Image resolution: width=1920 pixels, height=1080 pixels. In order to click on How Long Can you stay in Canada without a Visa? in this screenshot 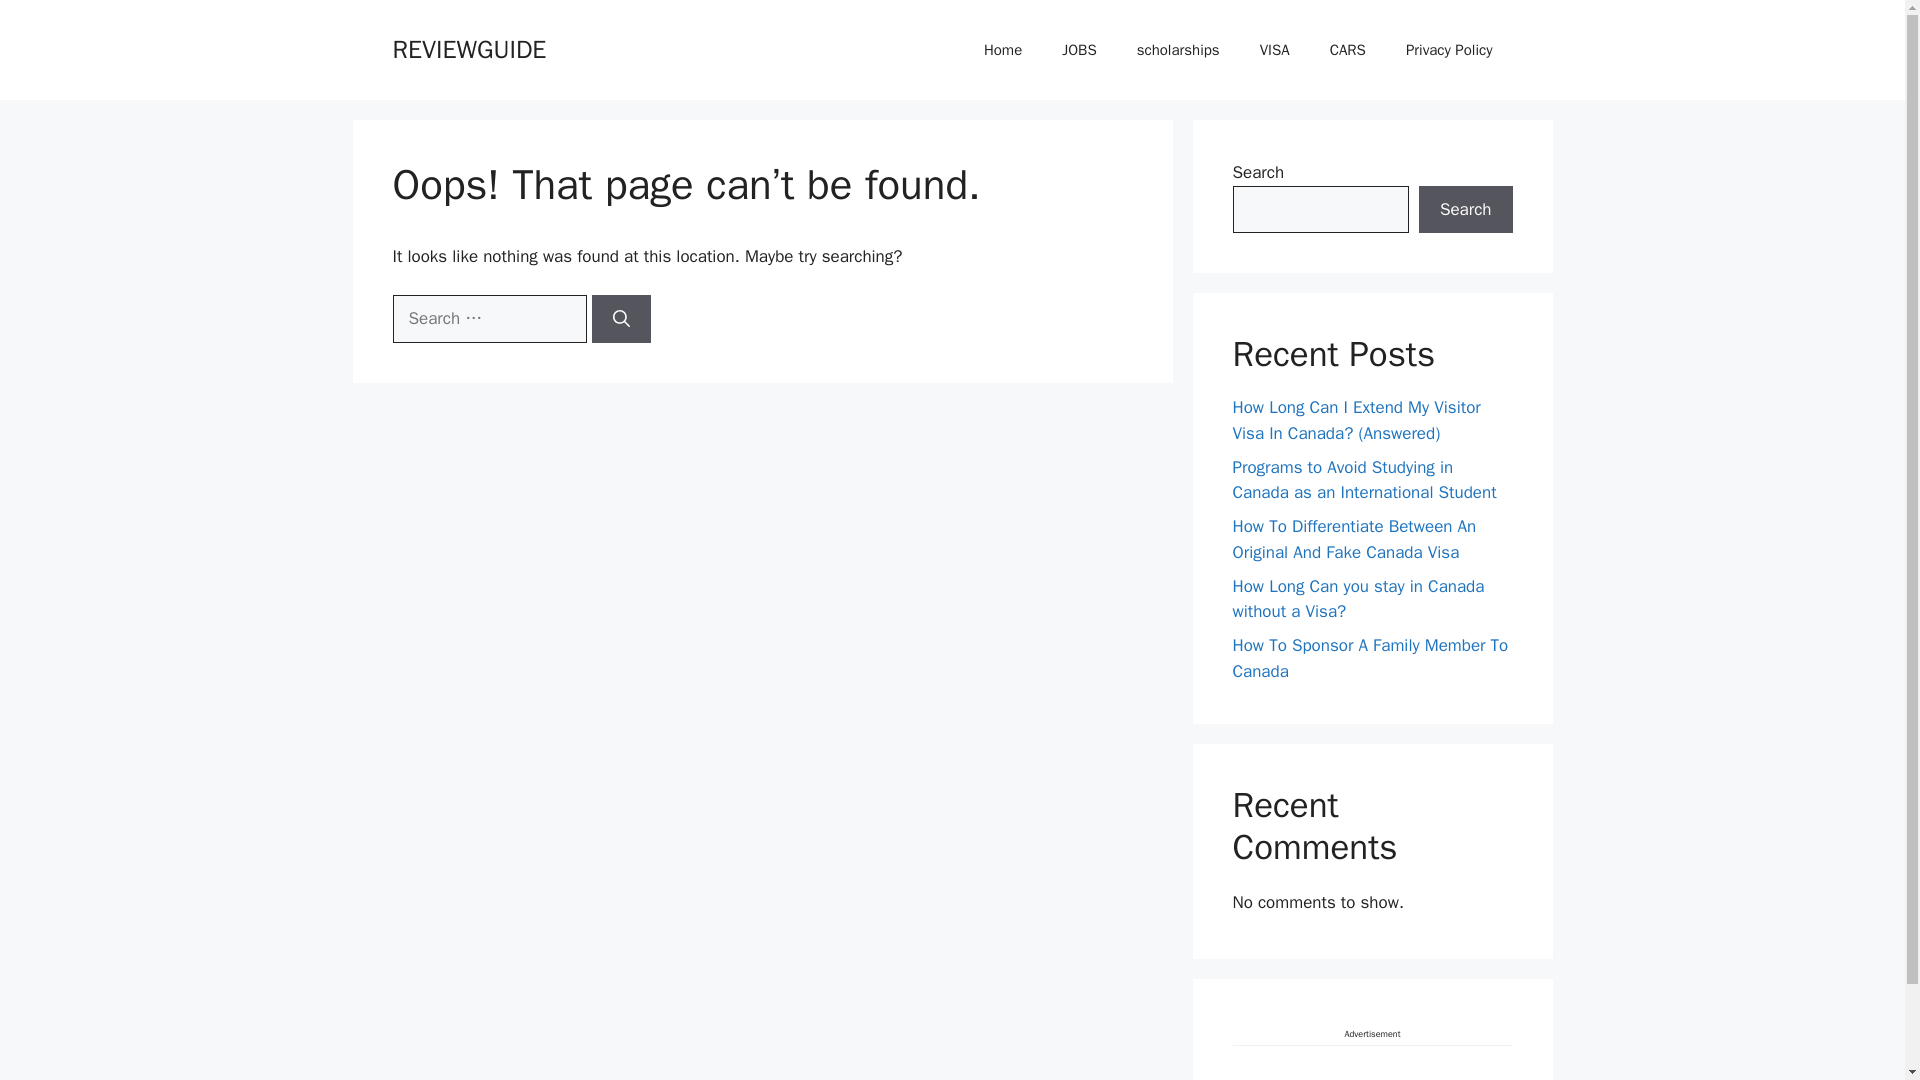, I will do `click(1358, 599)`.